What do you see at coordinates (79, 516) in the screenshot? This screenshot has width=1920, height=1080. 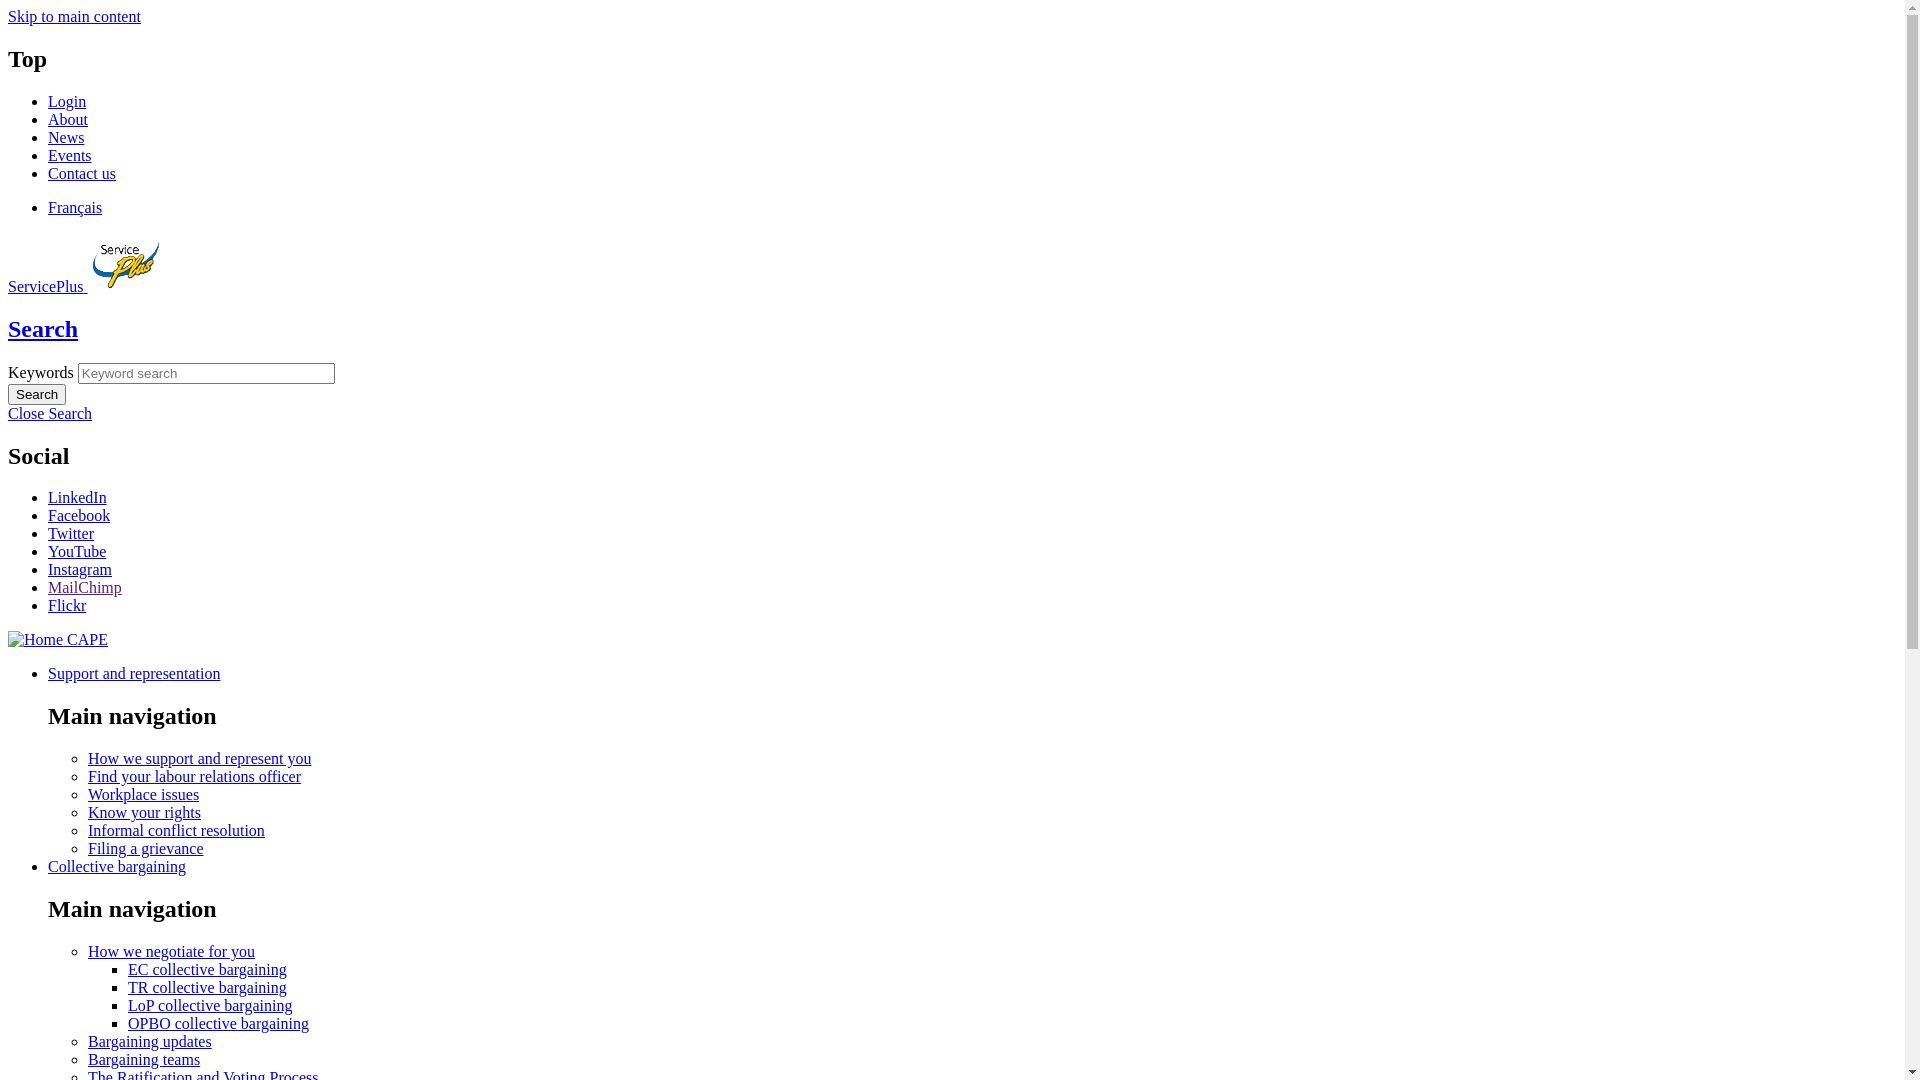 I see `Facebook` at bounding box center [79, 516].